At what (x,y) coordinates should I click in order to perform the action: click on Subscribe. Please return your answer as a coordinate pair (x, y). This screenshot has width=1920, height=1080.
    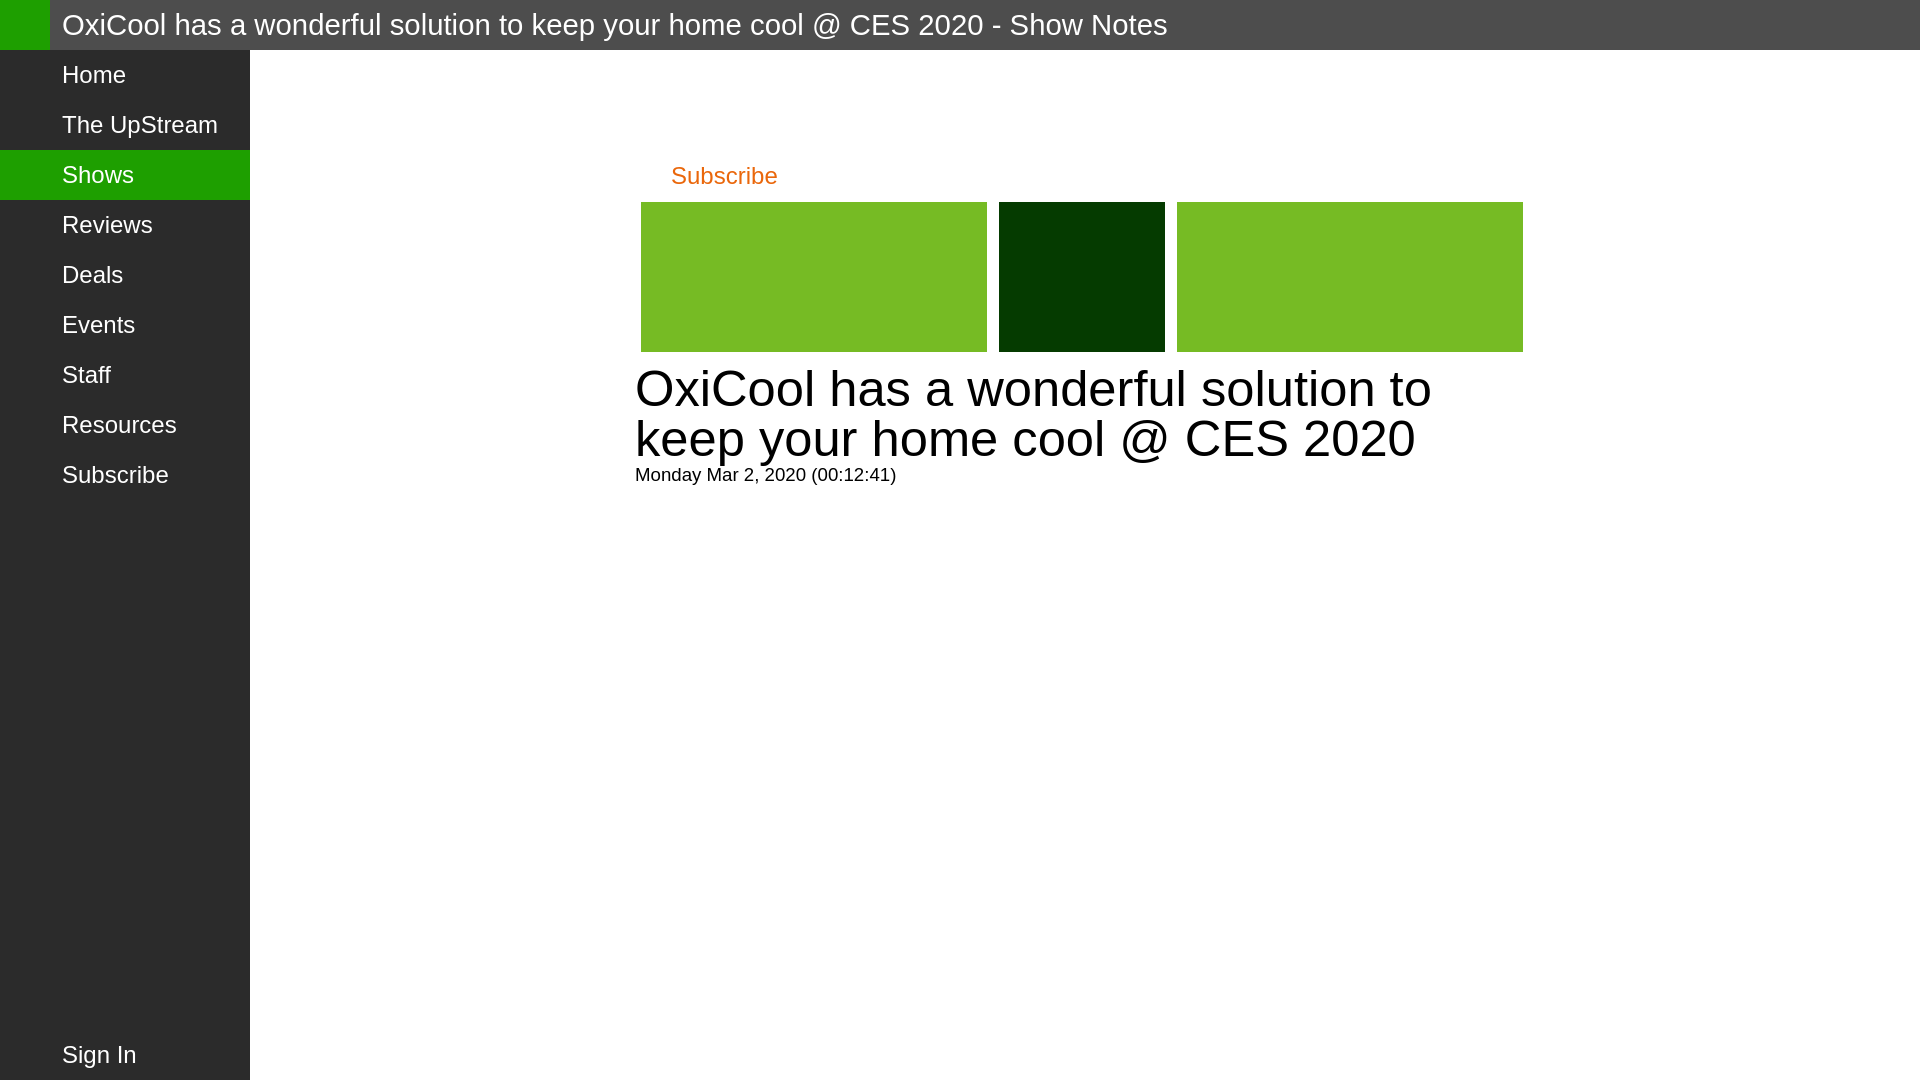
    Looking at the image, I should click on (706, 176).